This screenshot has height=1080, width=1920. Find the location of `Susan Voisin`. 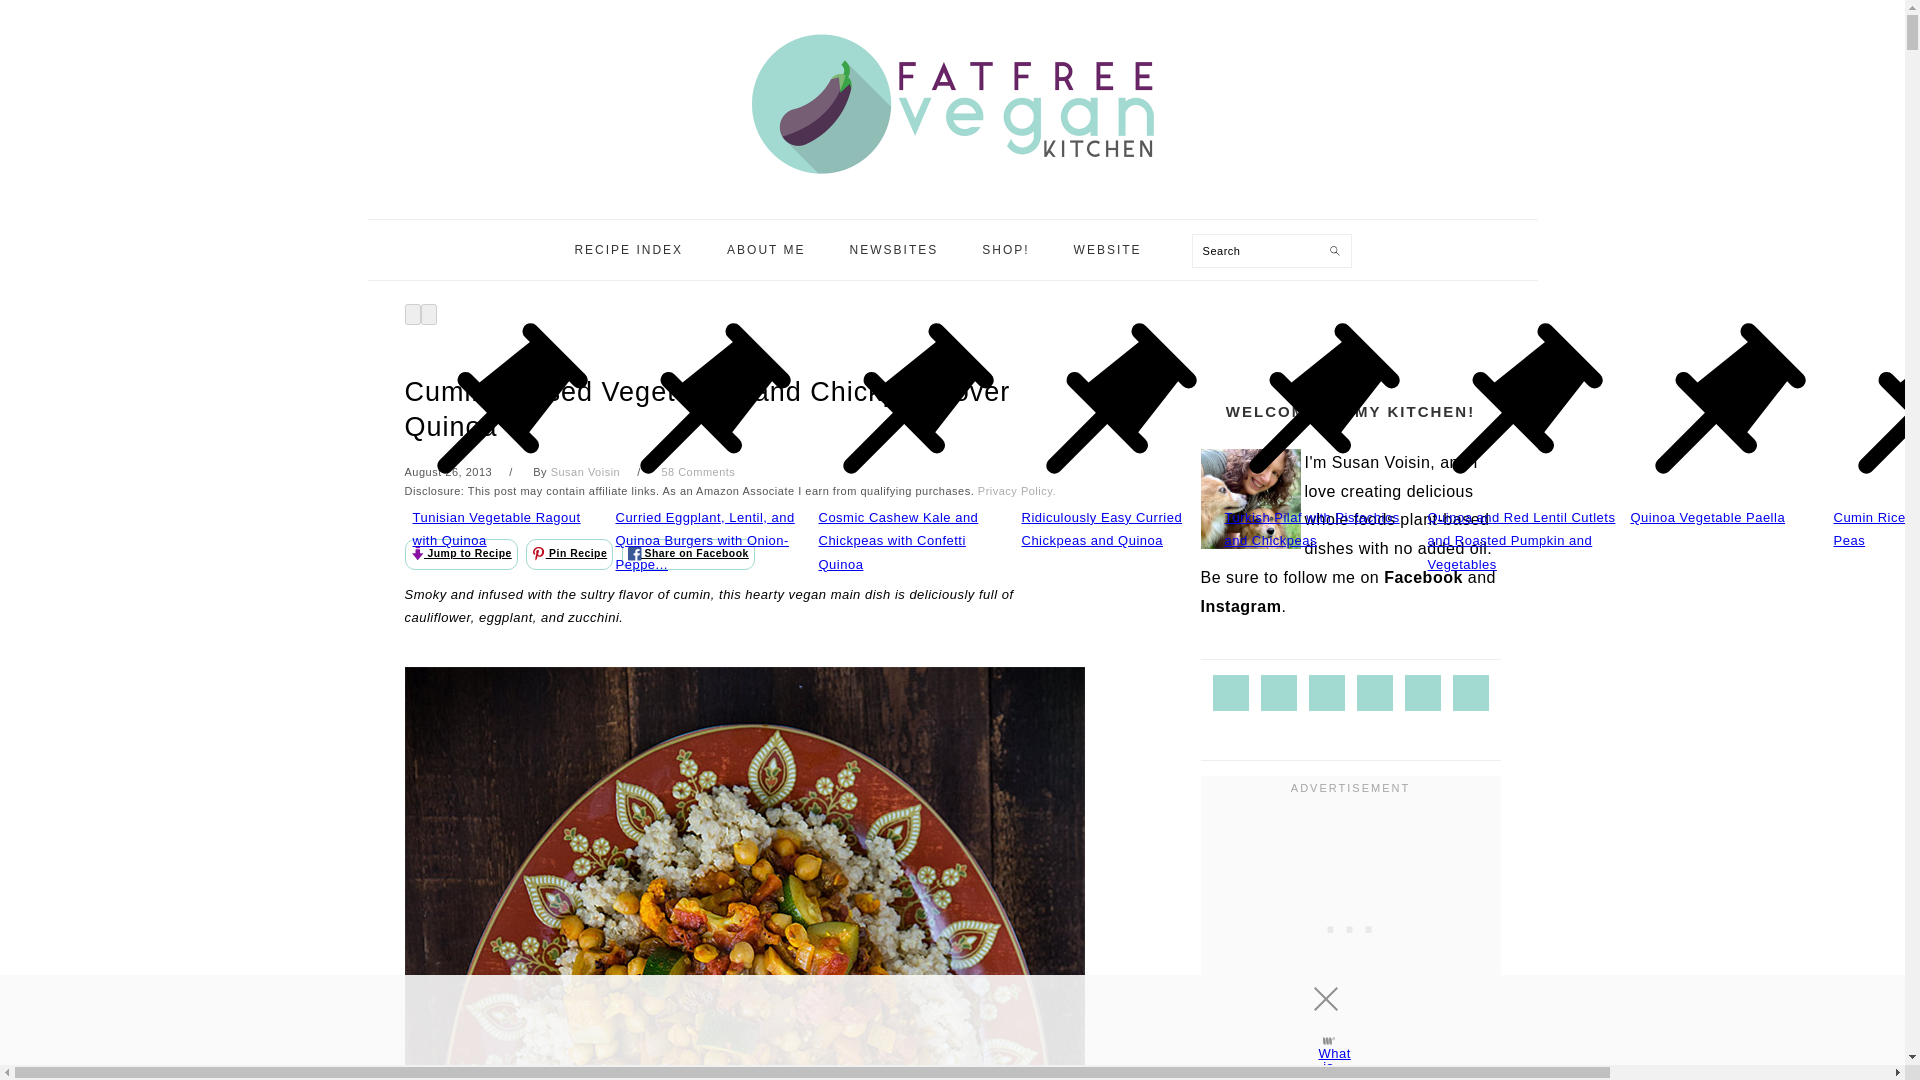

Susan Voisin is located at coordinates (586, 472).